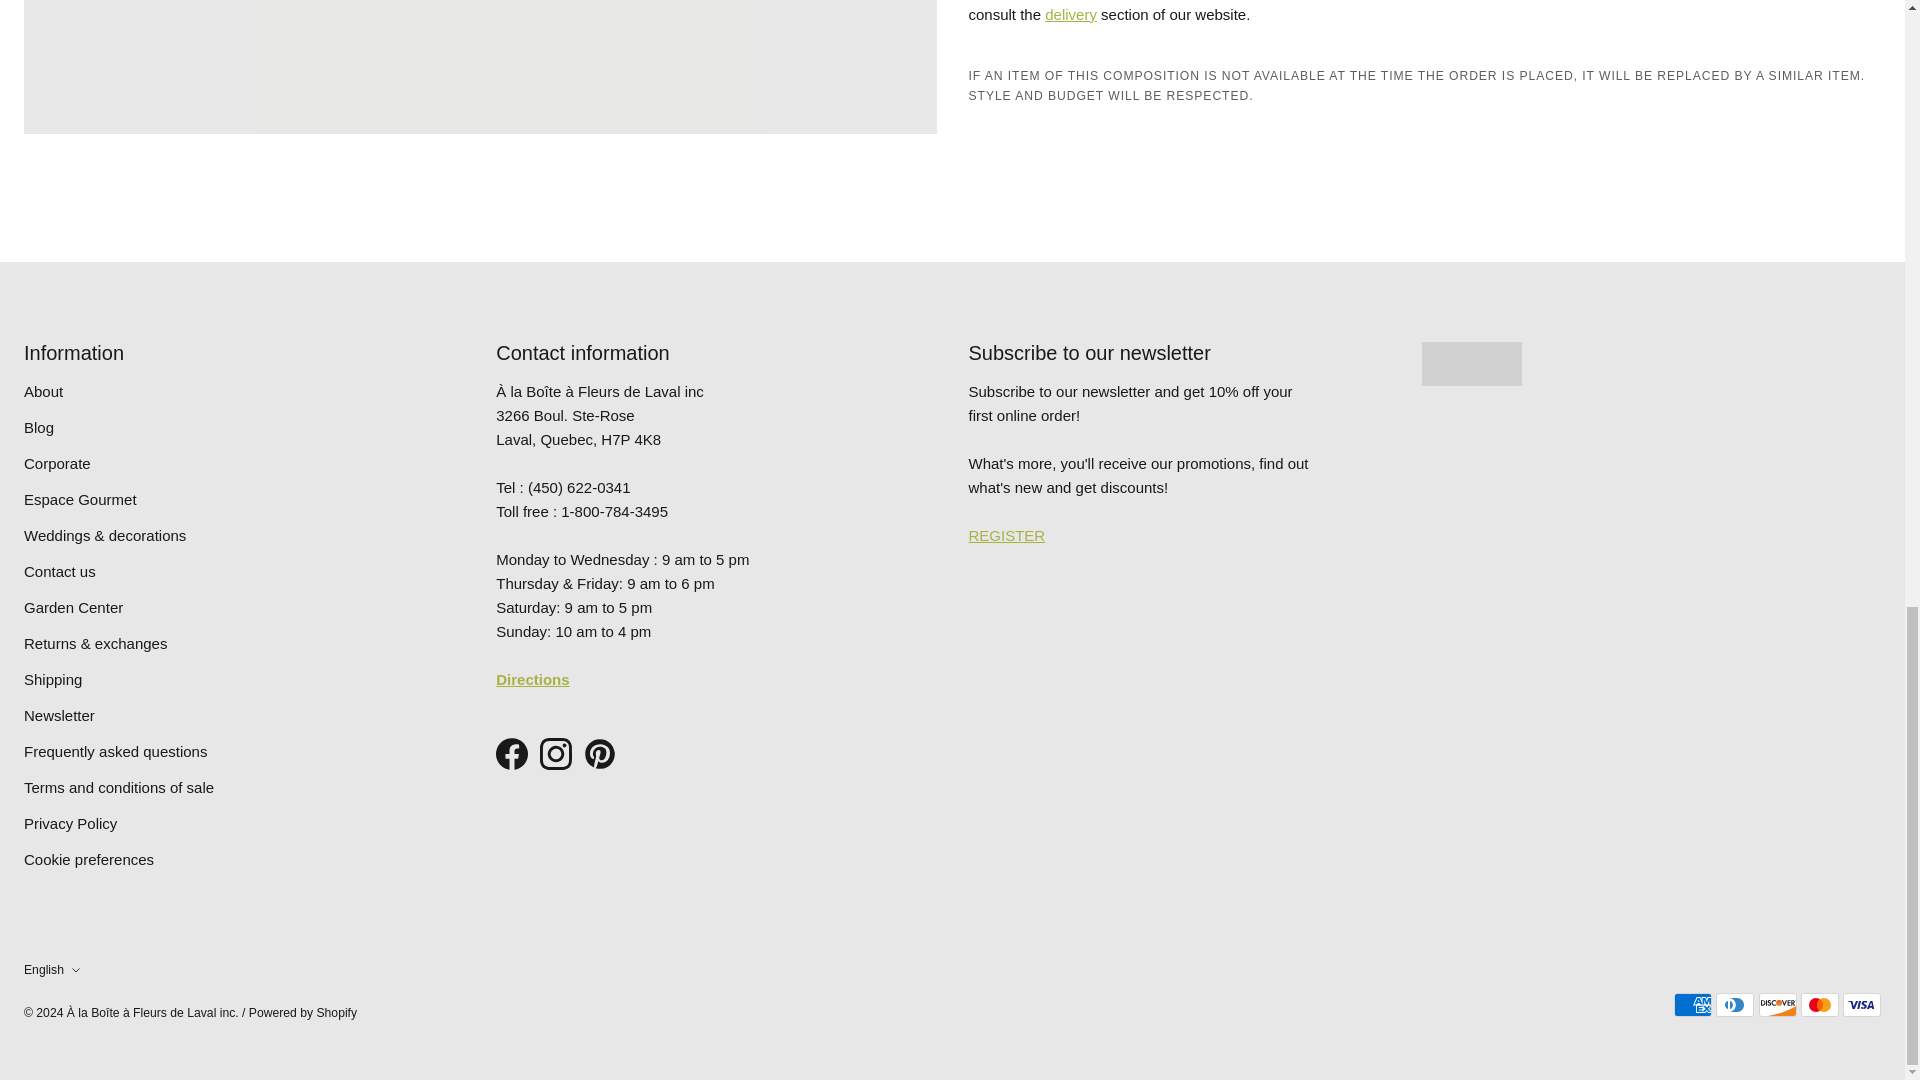 The width and height of the screenshot is (1920, 1080). What do you see at coordinates (1778, 1004) in the screenshot?
I see `Discover` at bounding box center [1778, 1004].